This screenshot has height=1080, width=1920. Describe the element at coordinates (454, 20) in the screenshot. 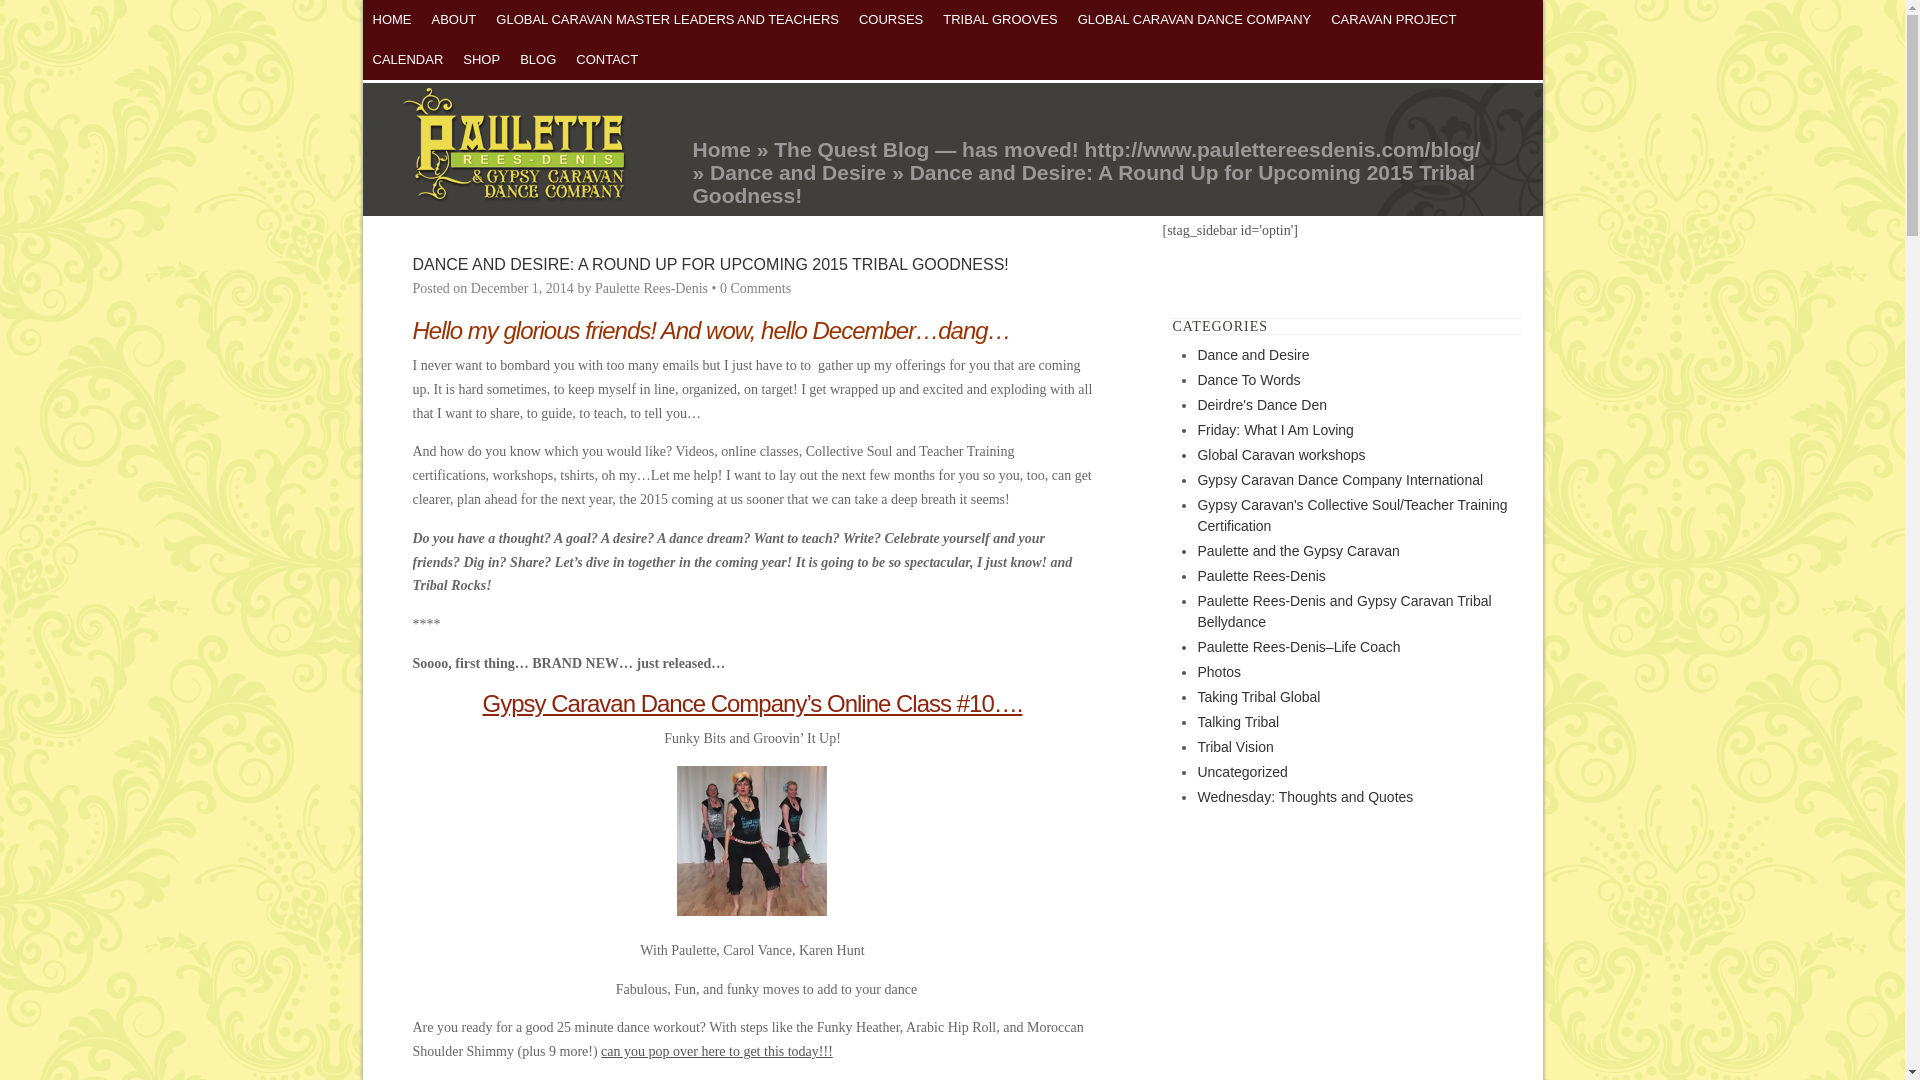

I see `ABOUT` at that location.